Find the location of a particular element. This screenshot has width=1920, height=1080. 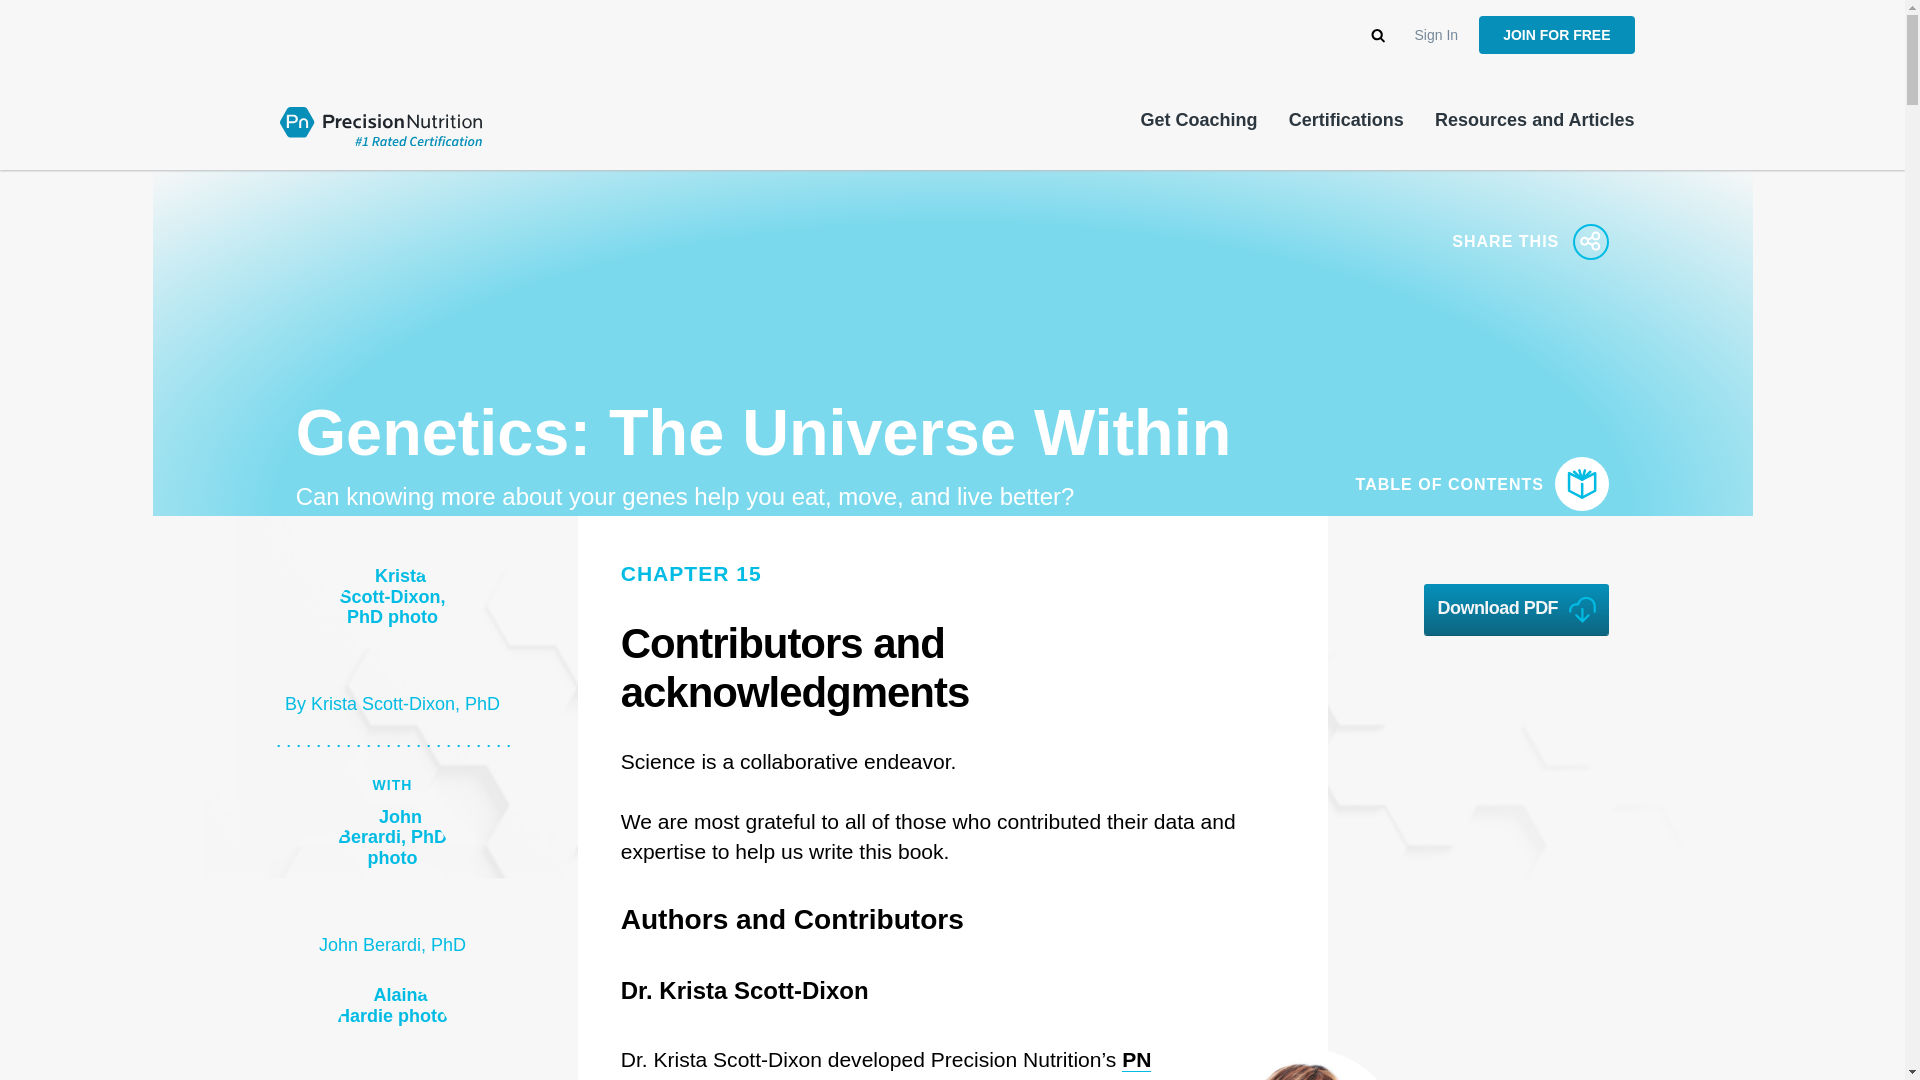

Certifications is located at coordinates (1346, 120).